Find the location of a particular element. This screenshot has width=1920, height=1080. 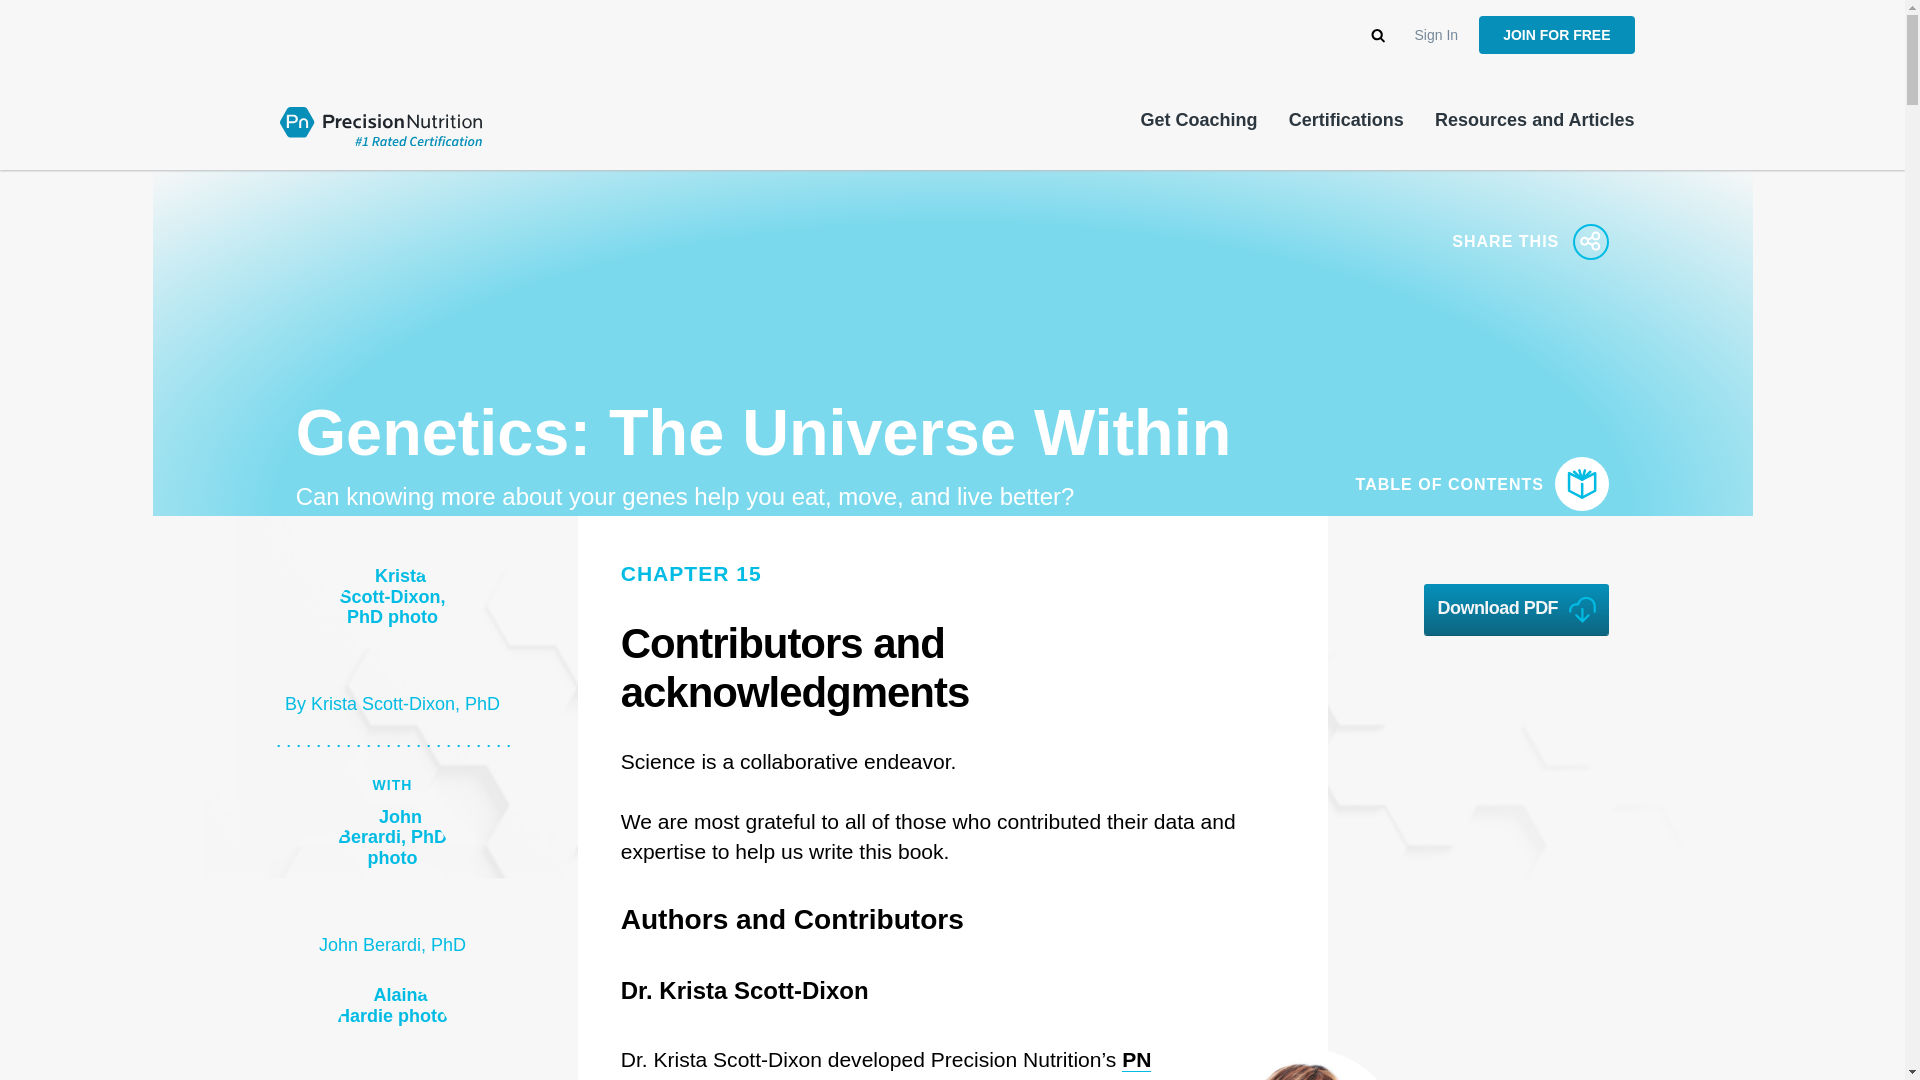

Certifications is located at coordinates (1346, 120).